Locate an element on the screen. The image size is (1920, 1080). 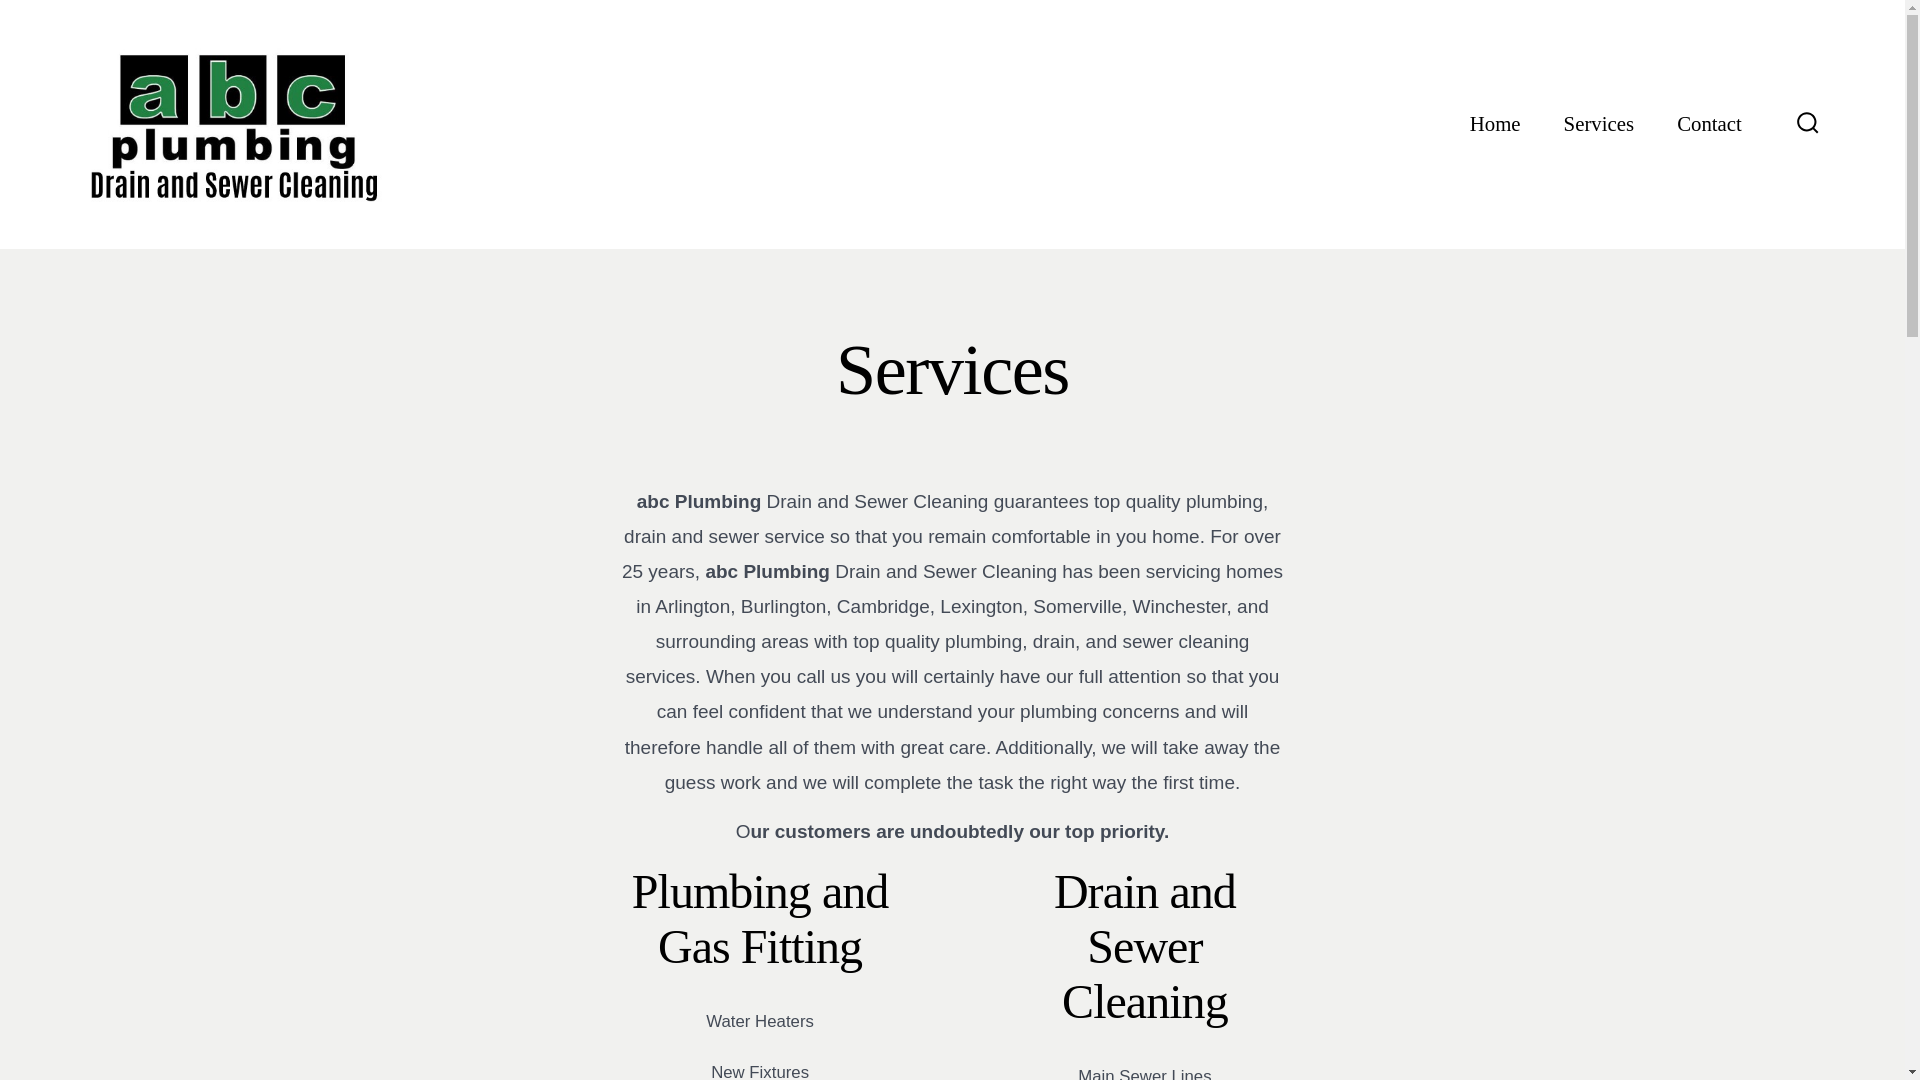
Search Toggle is located at coordinates (1808, 124).